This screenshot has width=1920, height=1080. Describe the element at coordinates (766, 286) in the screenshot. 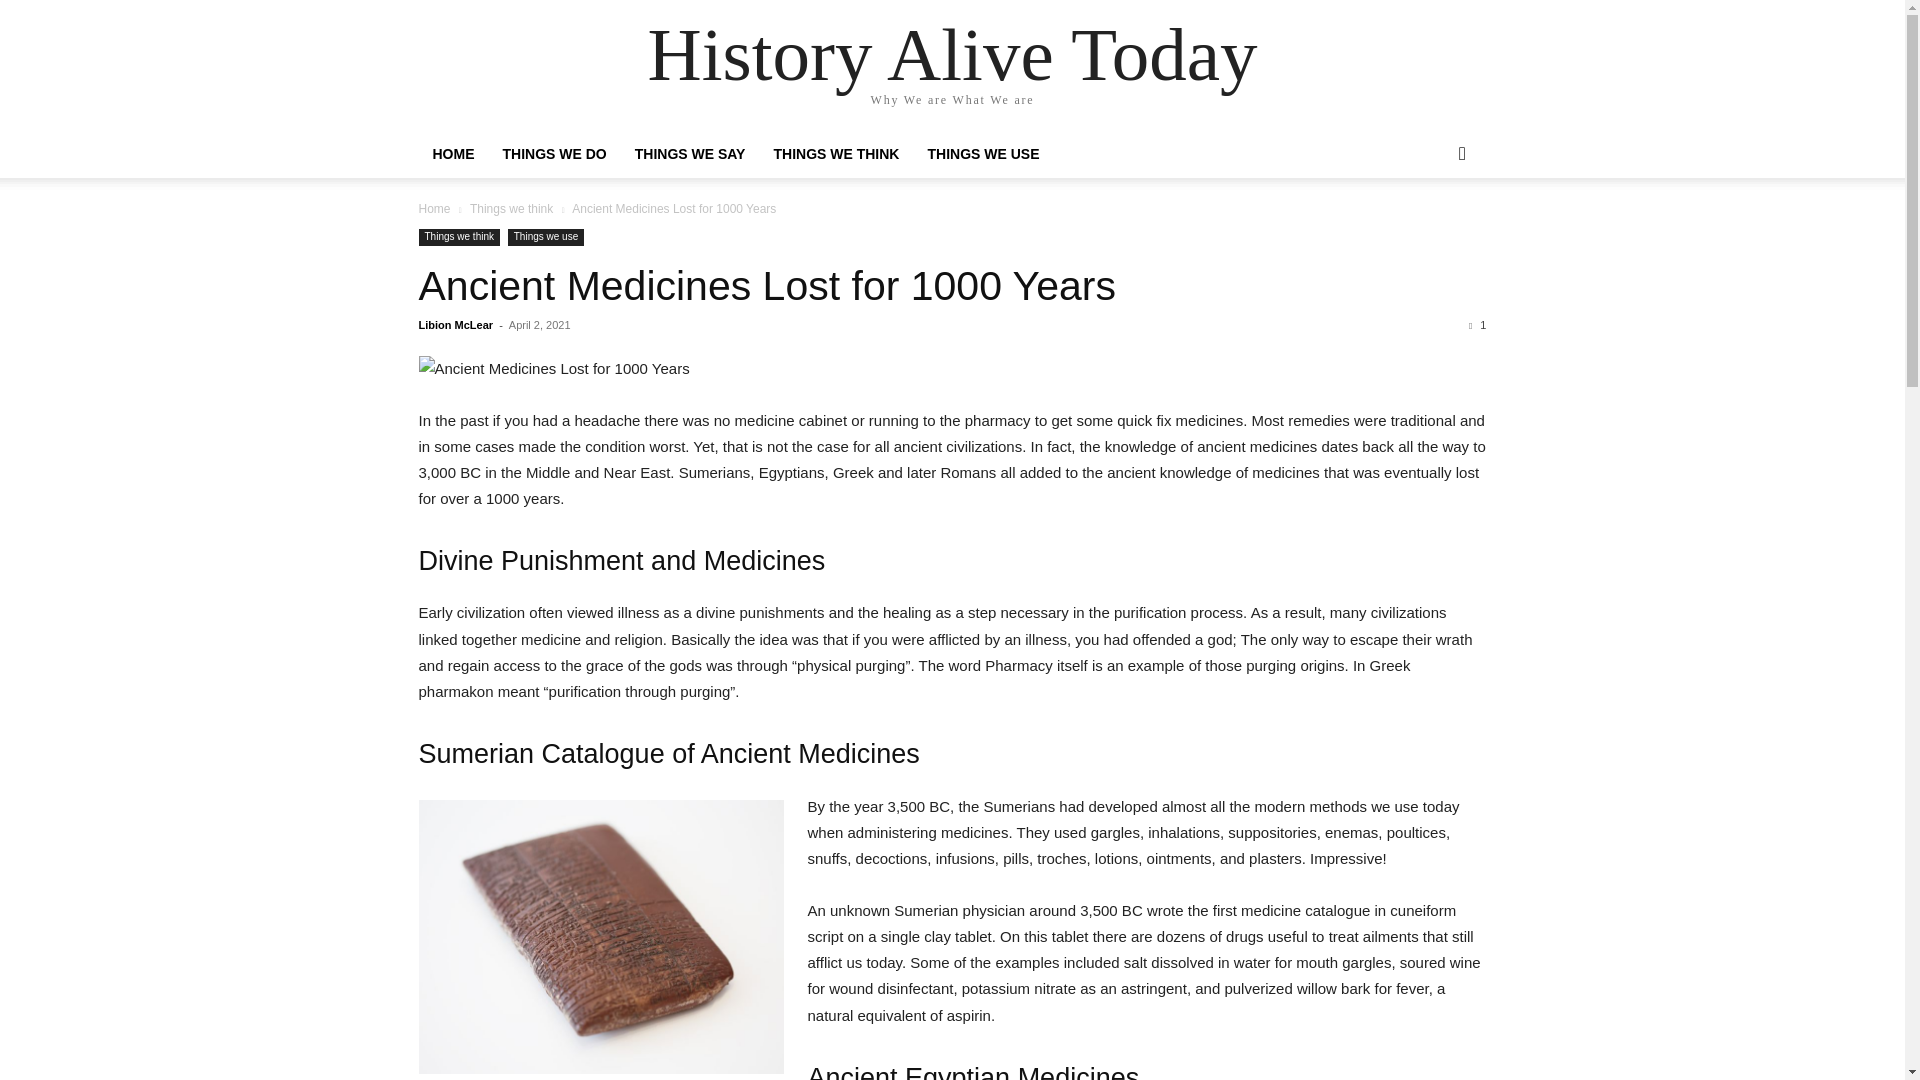

I see `Ancient Medicines Lost for 1000 Years` at that location.